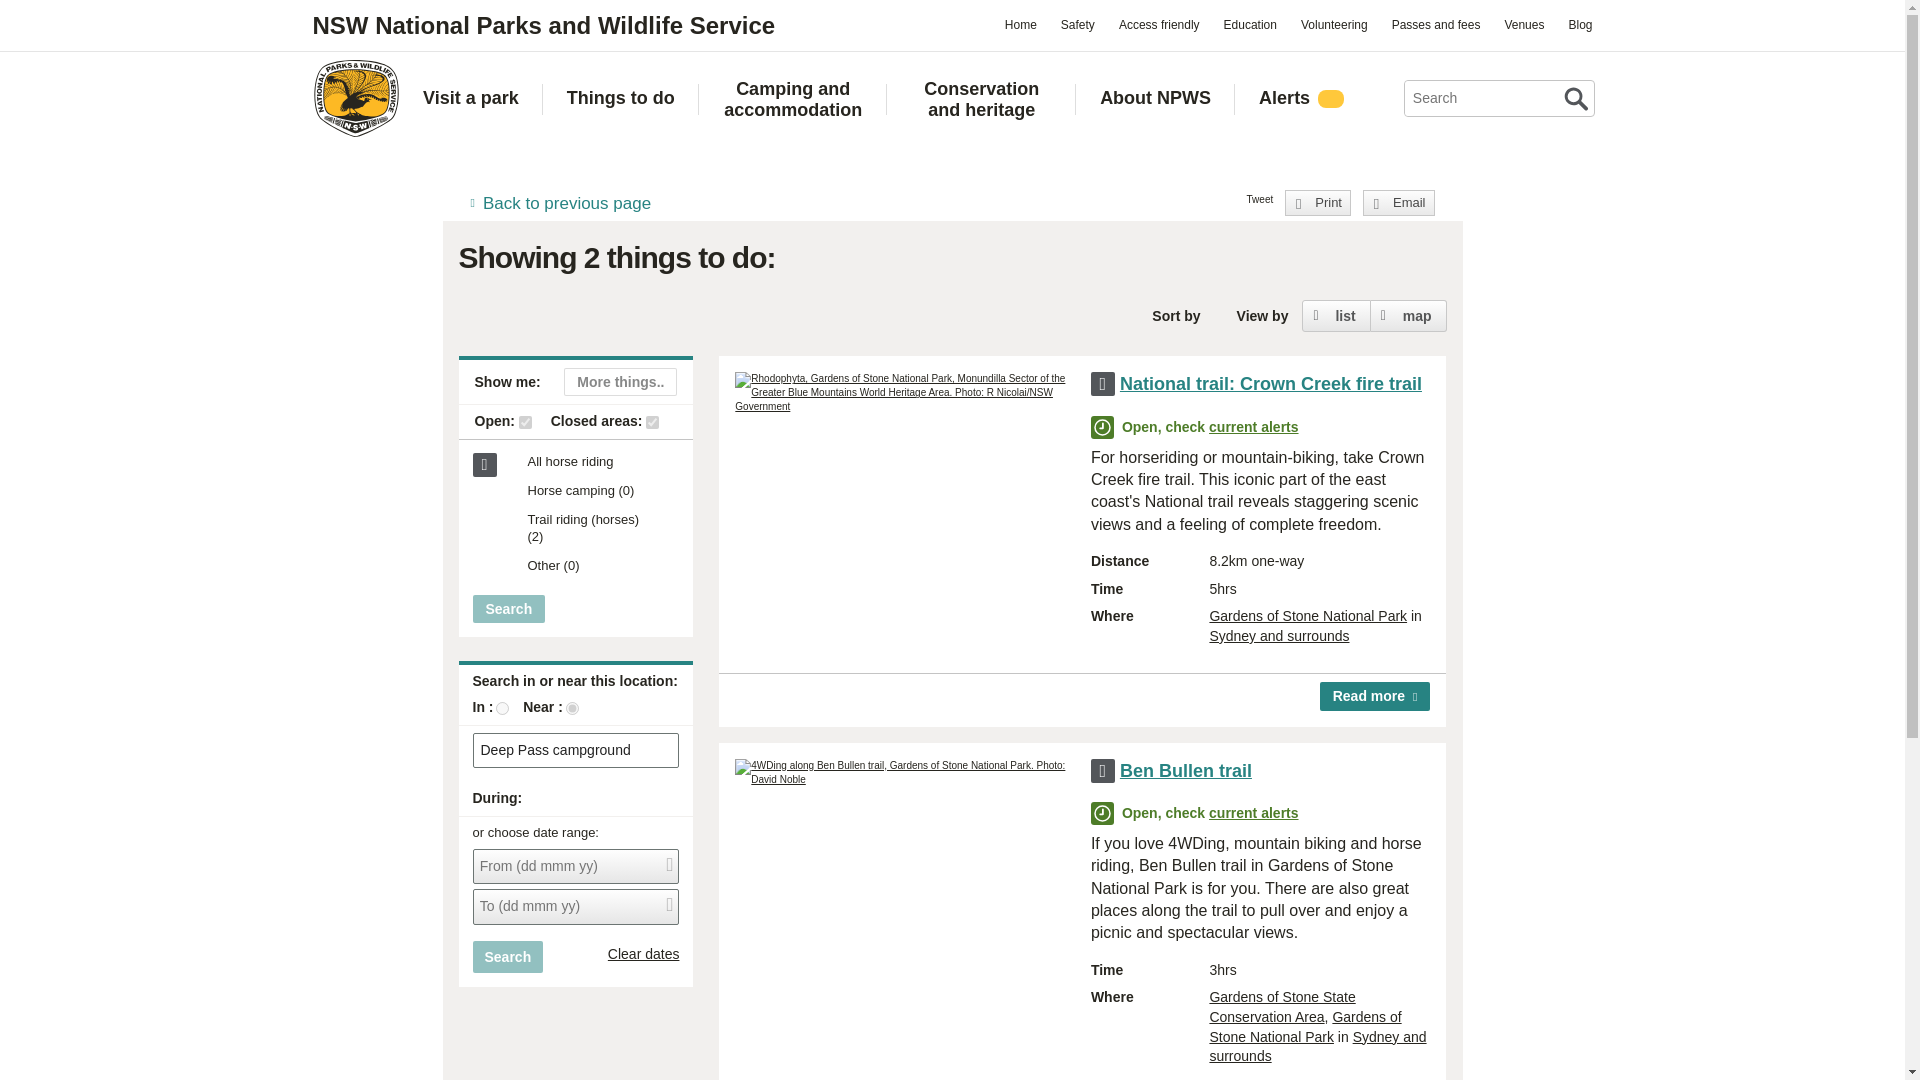  Describe the element at coordinates (1159, 24) in the screenshot. I see `Access friendly` at that location.